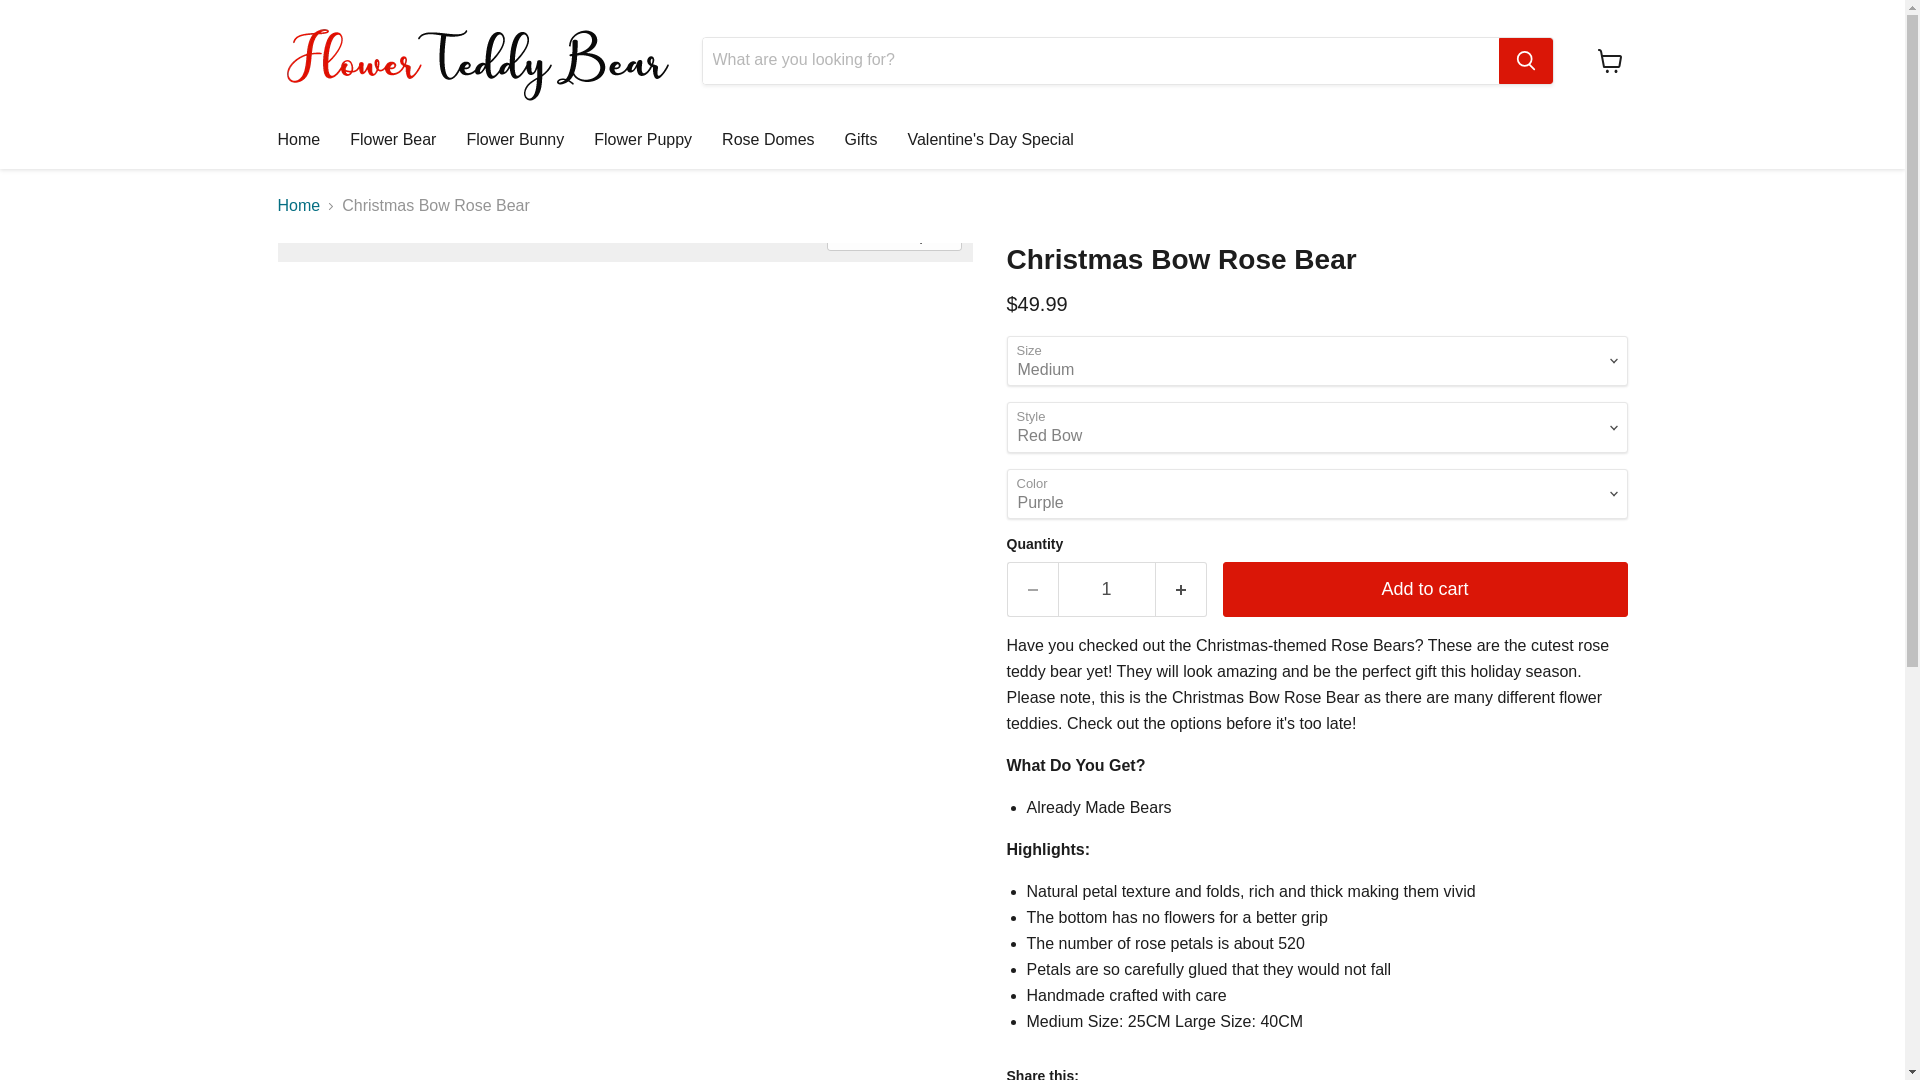  Describe the element at coordinates (1610, 60) in the screenshot. I see `View cart` at that location.